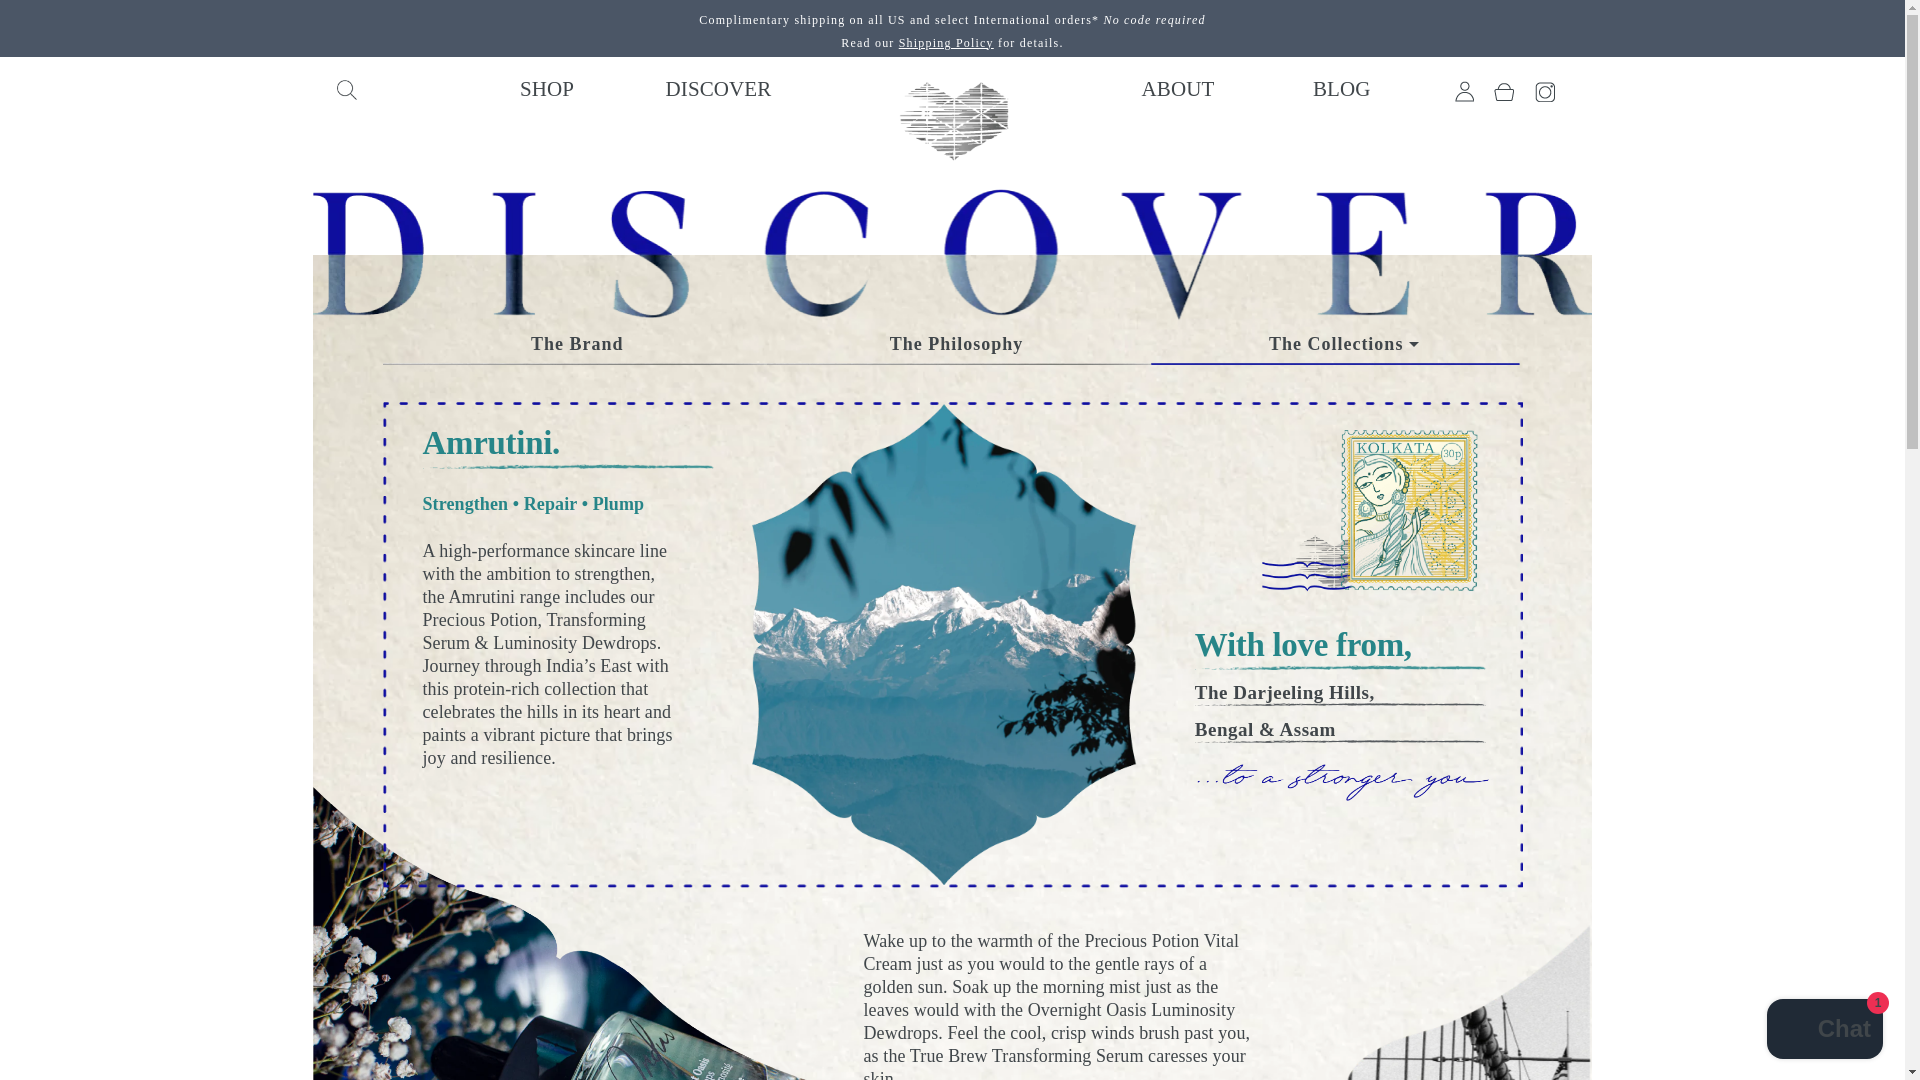 Image resolution: width=1920 pixels, height=1080 pixels. Describe the element at coordinates (956, 344) in the screenshot. I see `The Philosophy` at that location.